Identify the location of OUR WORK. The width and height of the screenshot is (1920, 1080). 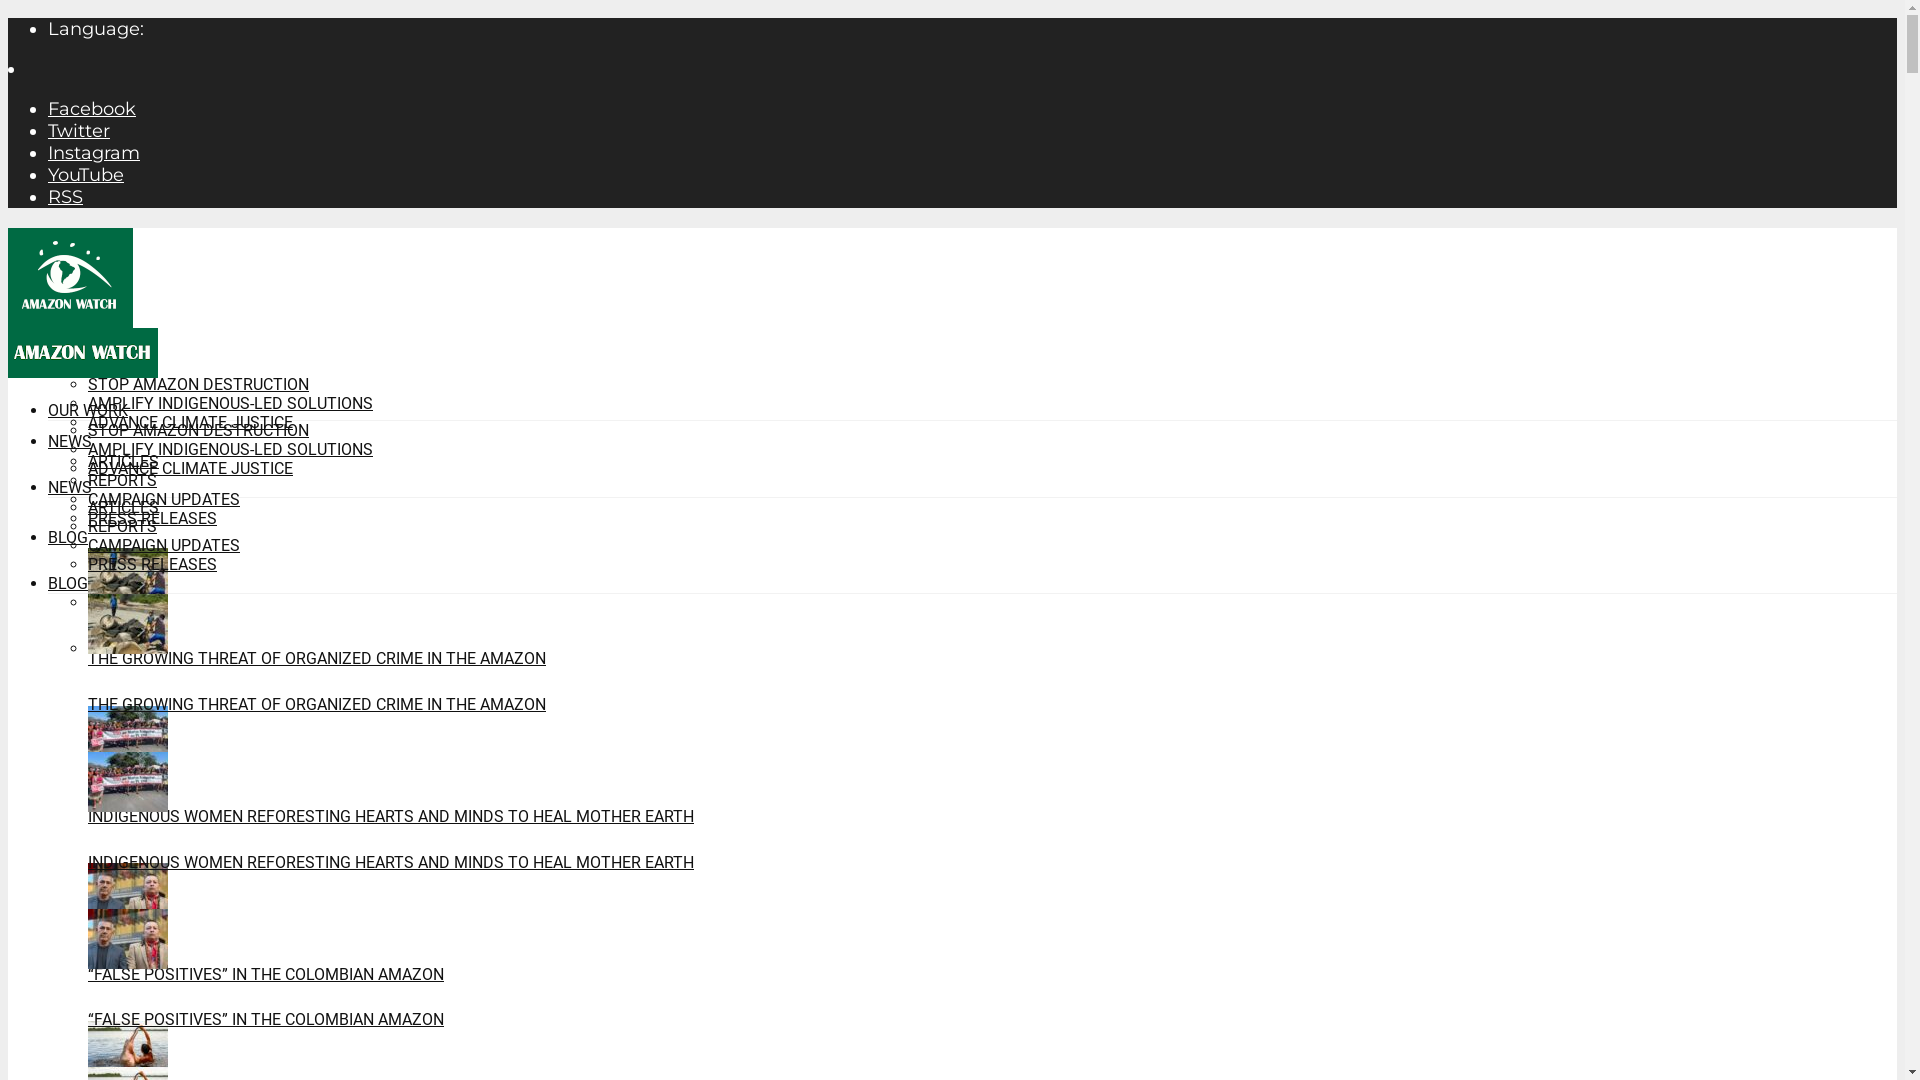
(88, 410).